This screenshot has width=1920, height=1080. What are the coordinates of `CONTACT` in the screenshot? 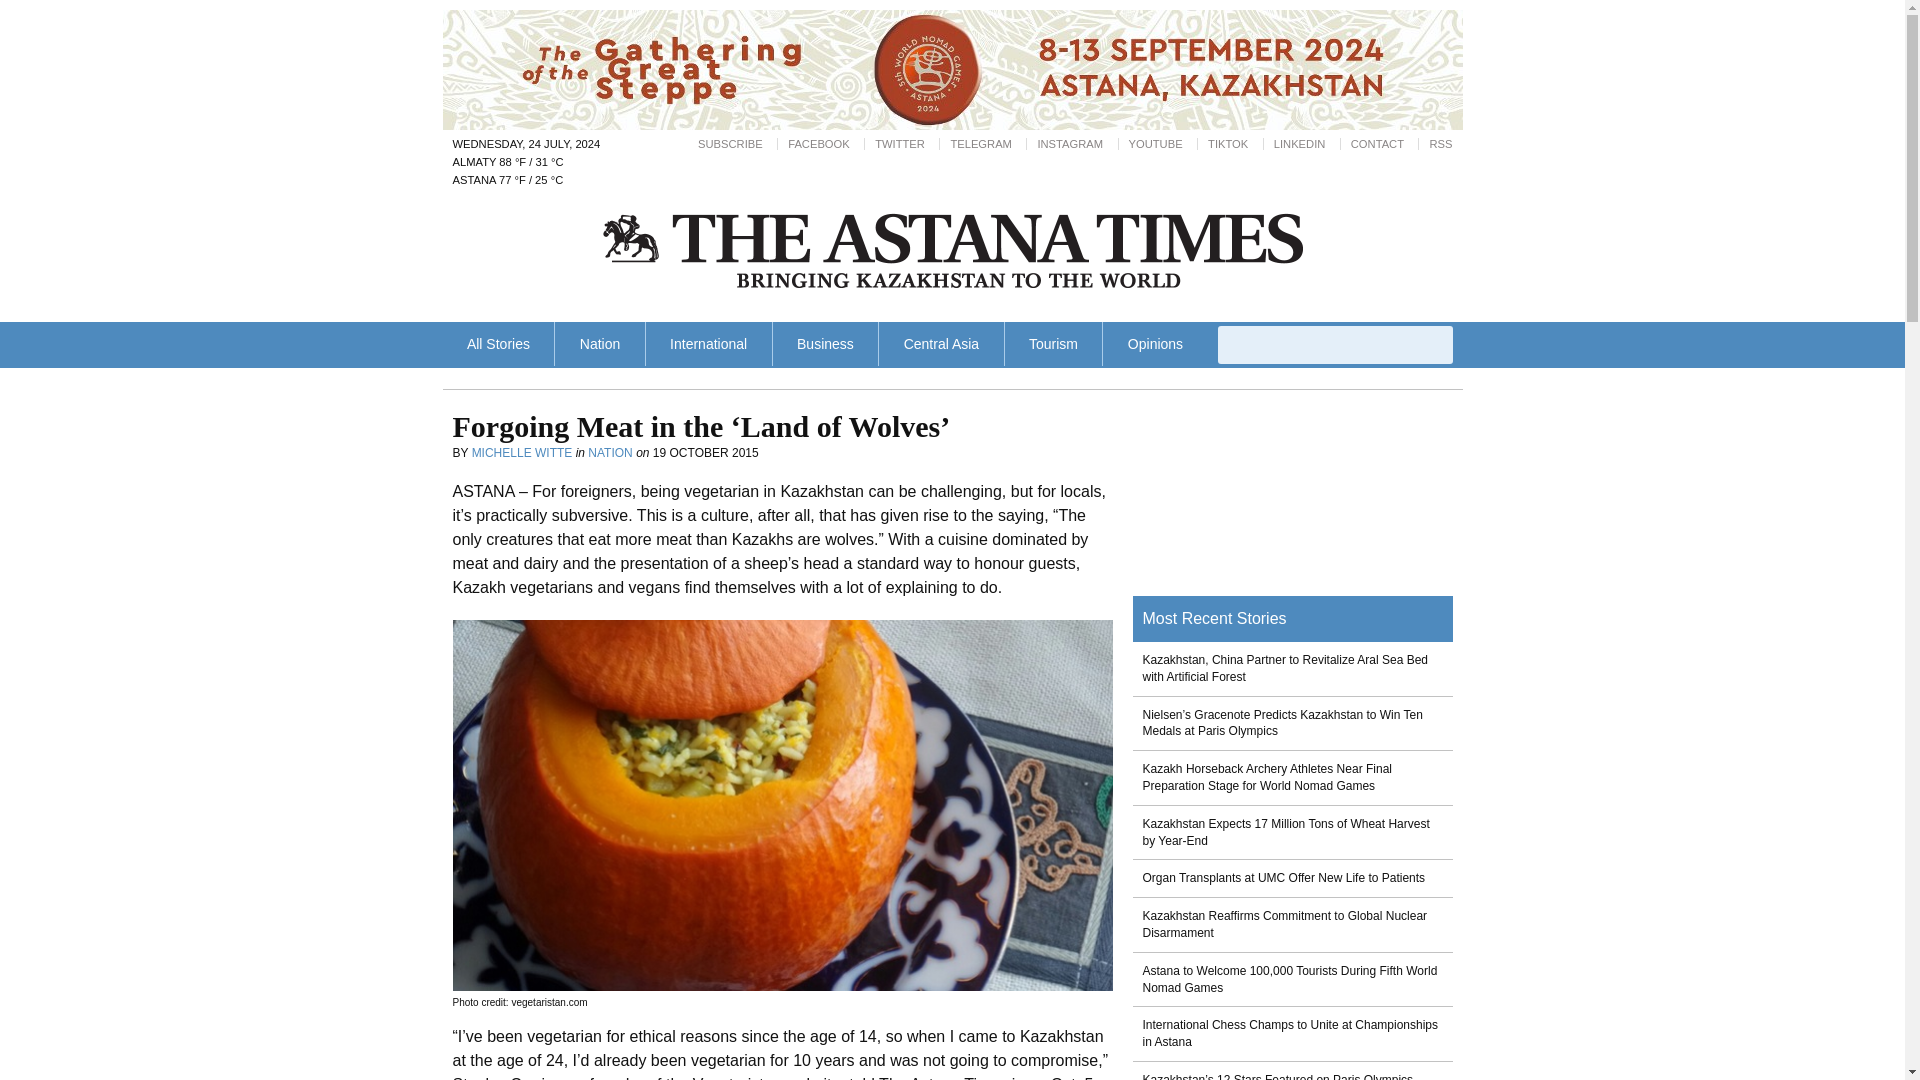 It's located at (1377, 144).